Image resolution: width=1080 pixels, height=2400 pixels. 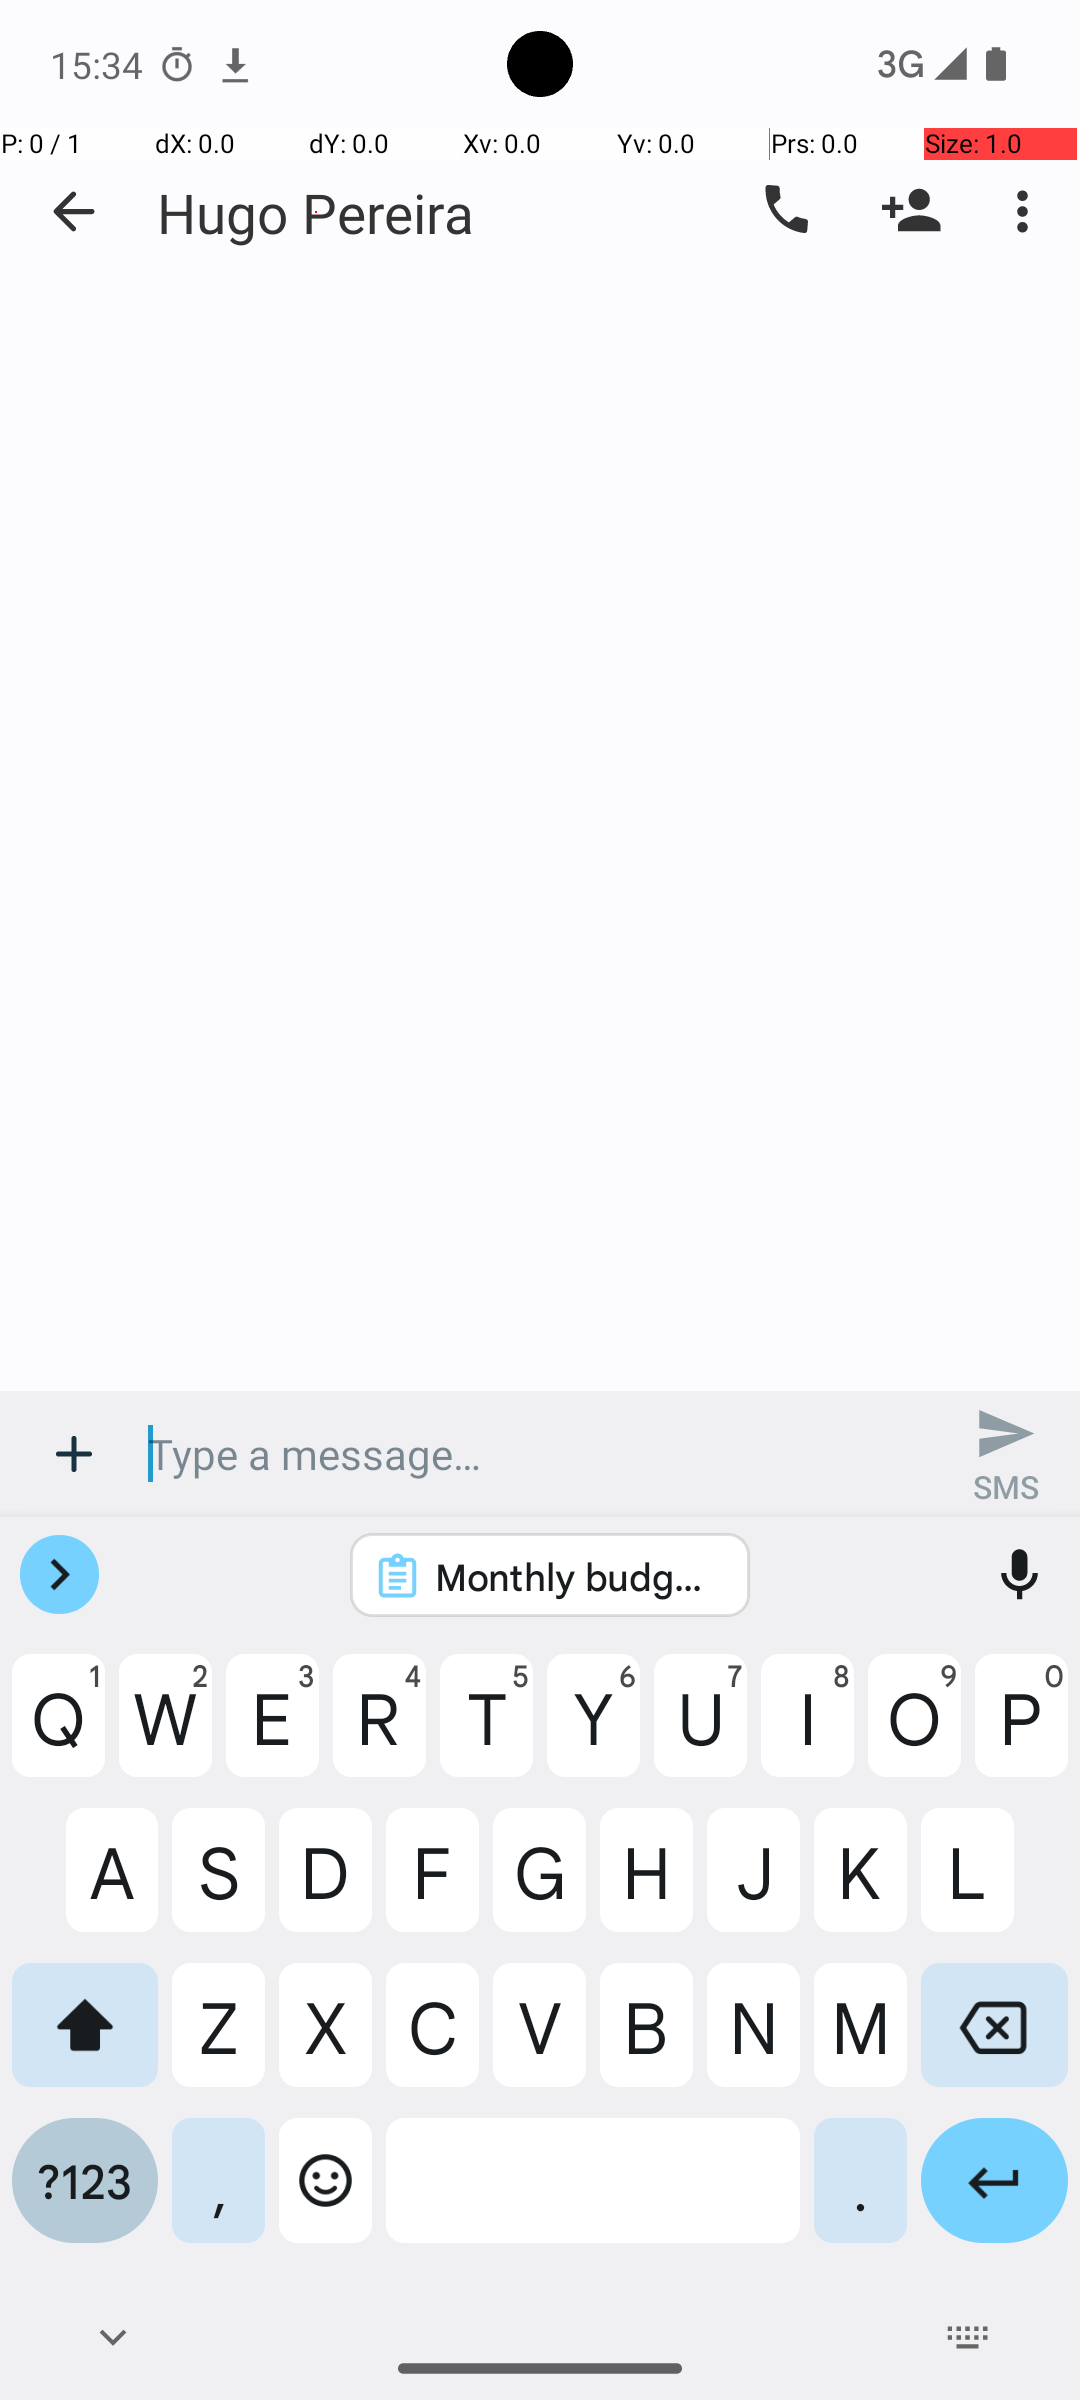 I want to click on Monthly budget meeting pushed to Friday., so click(x=576, y=1576).